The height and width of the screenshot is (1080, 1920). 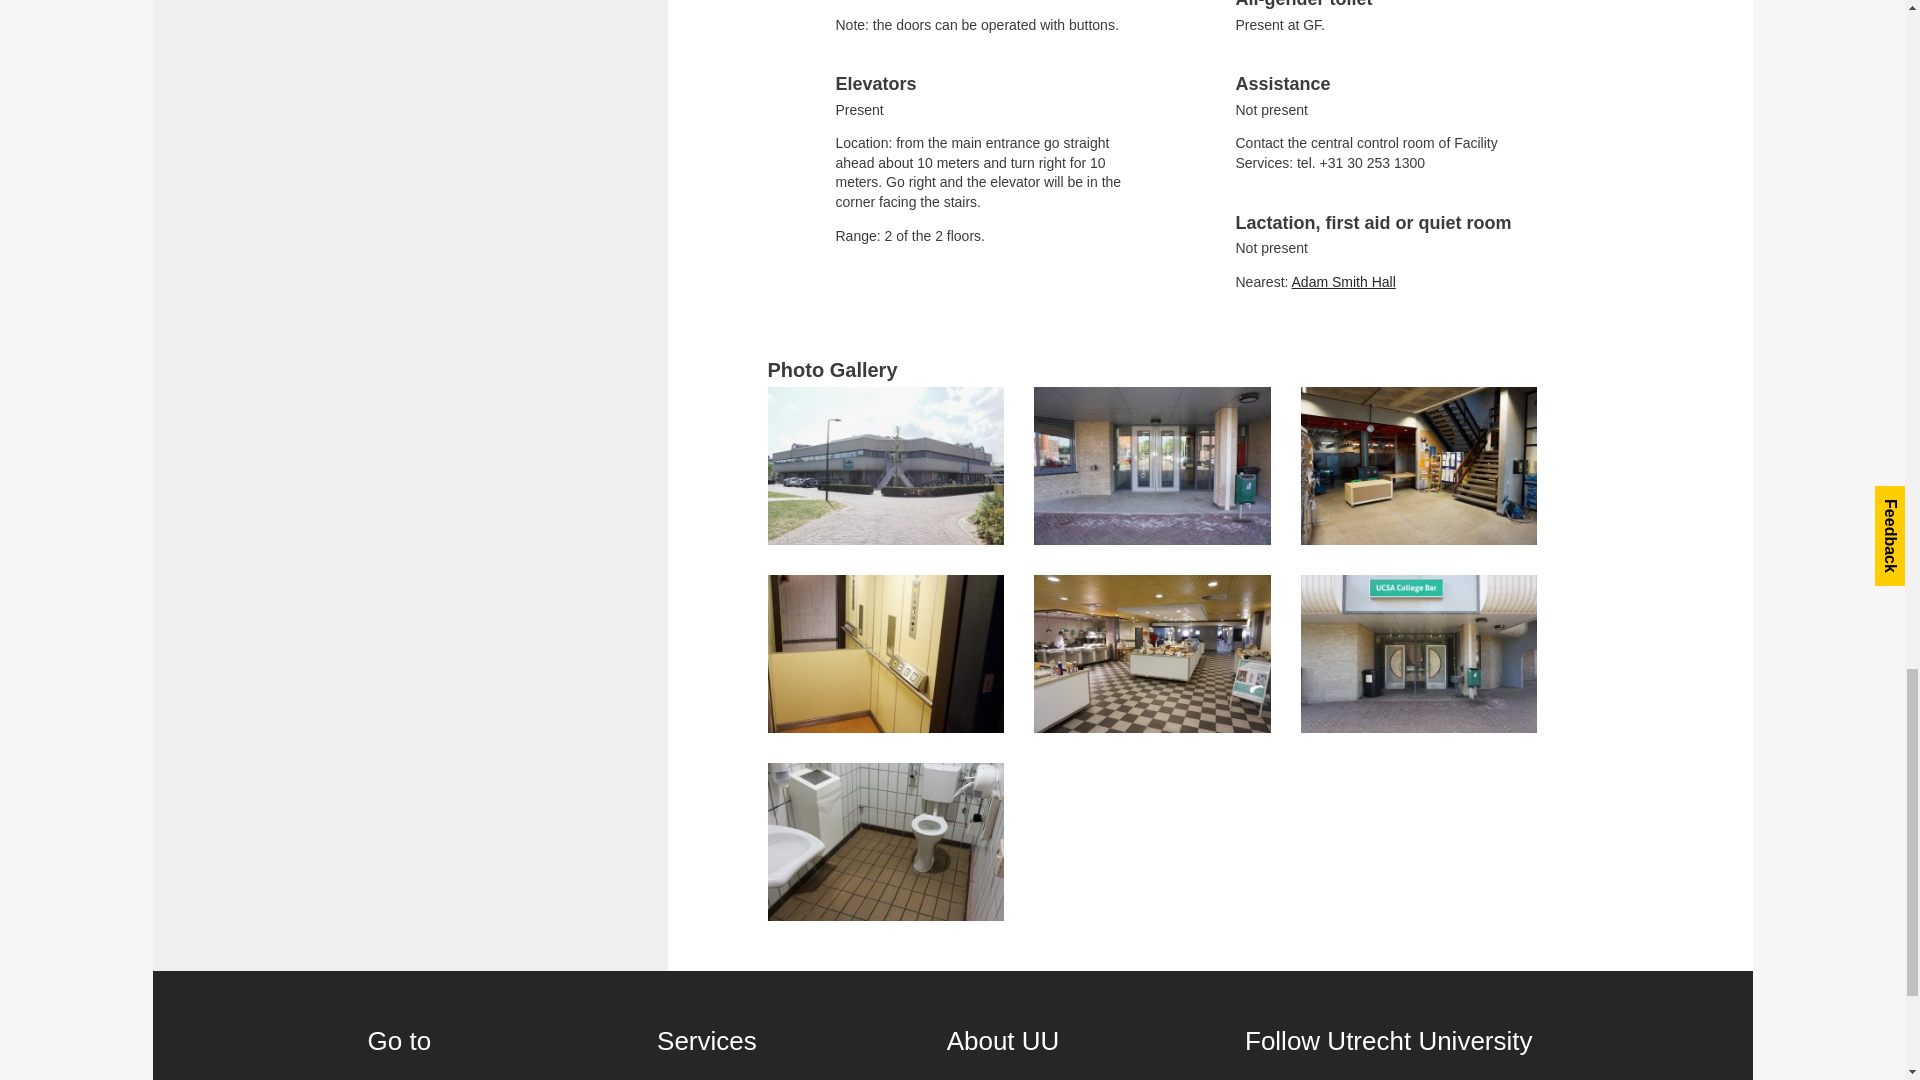 I want to click on Adam Smith Hall, so click(x=1344, y=282).